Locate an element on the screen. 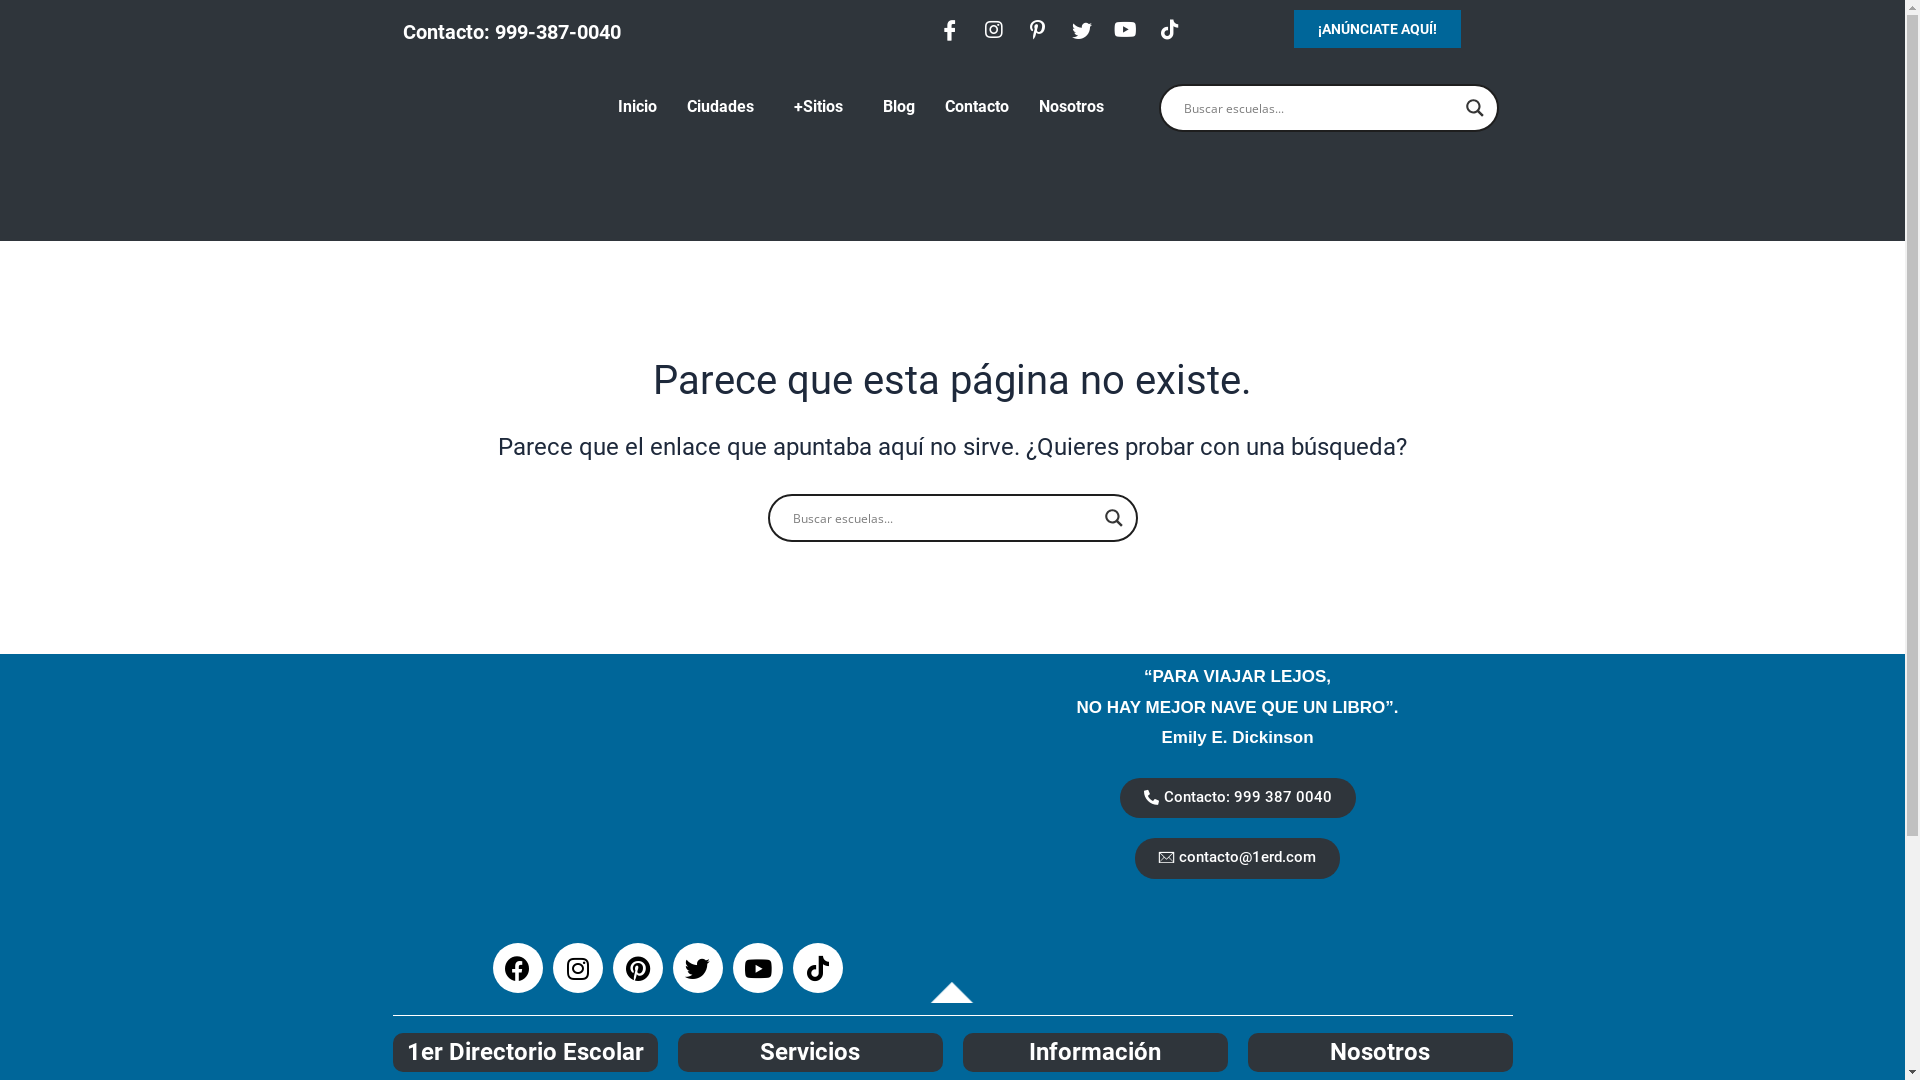 This screenshot has width=1920, height=1080. Ciudades is located at coordinates (726, 107).